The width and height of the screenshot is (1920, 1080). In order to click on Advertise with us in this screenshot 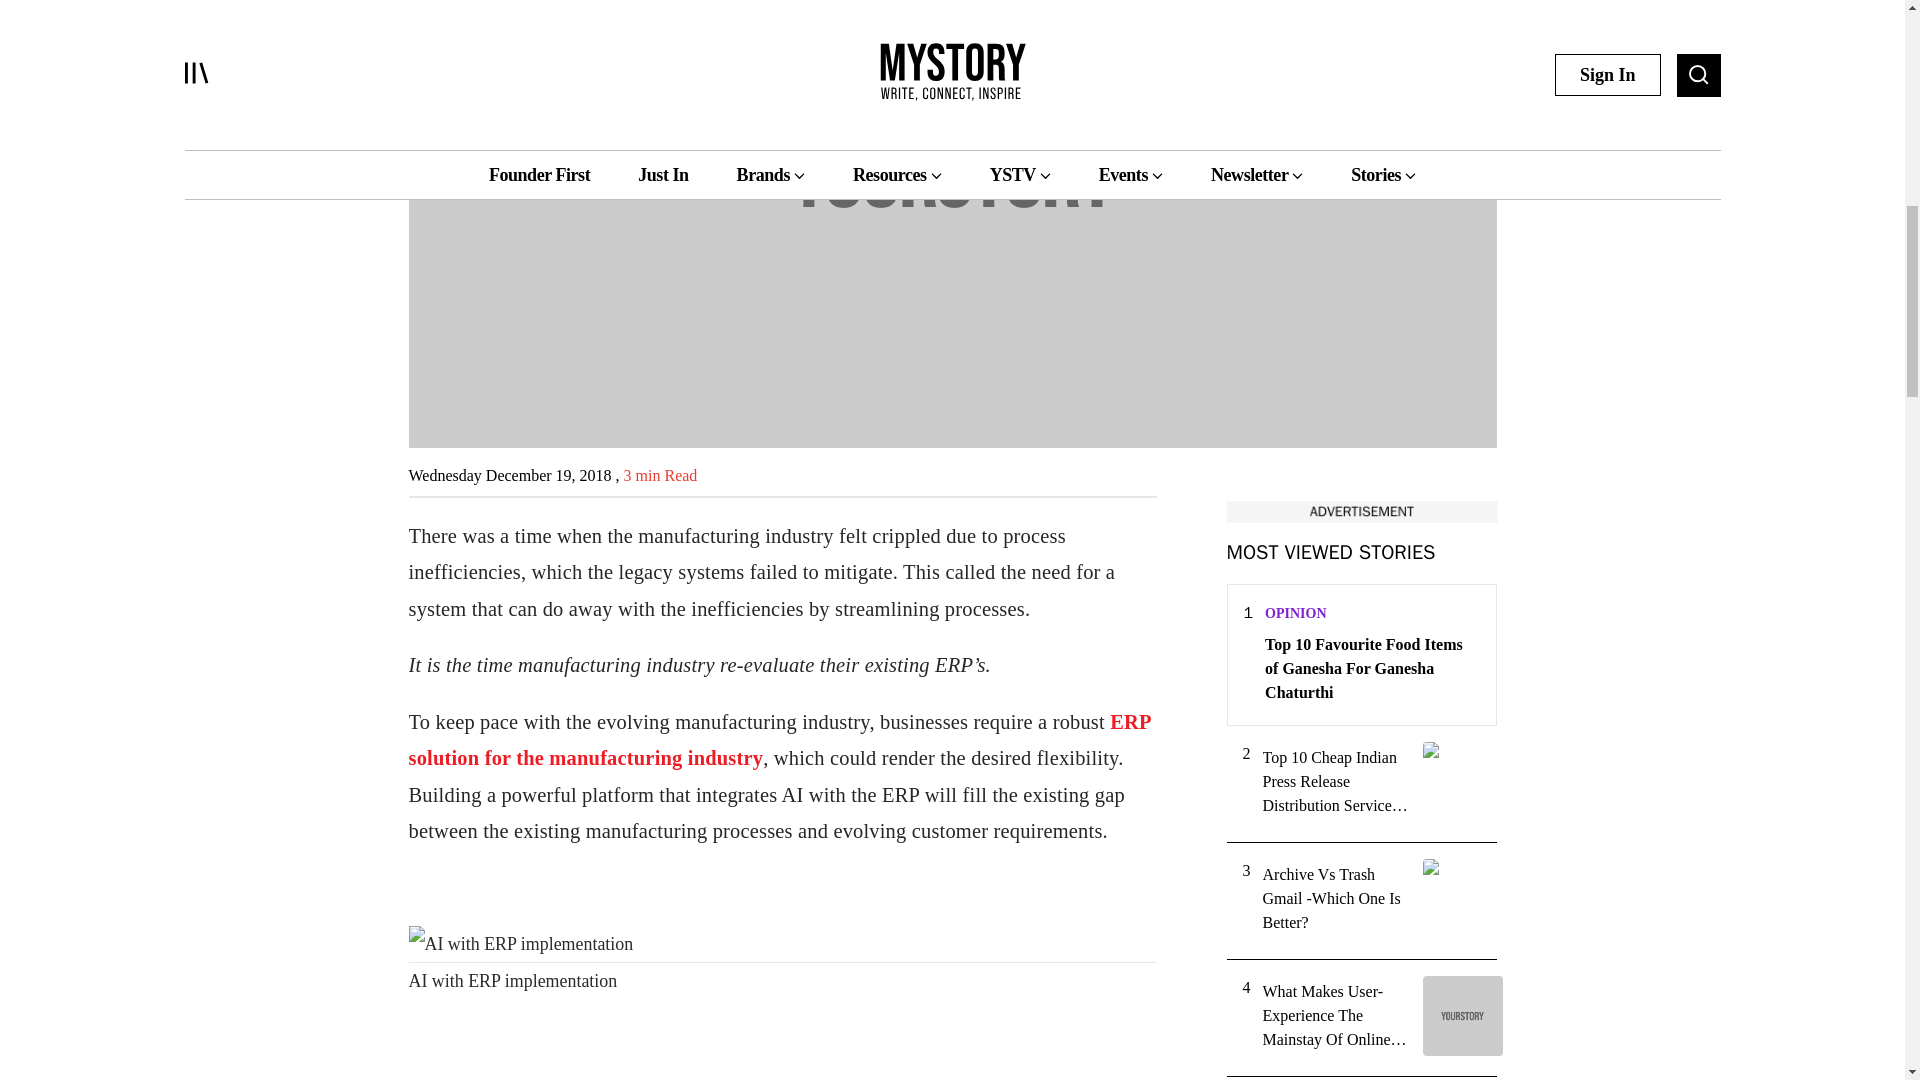, I will do `click(1360, 511)`.